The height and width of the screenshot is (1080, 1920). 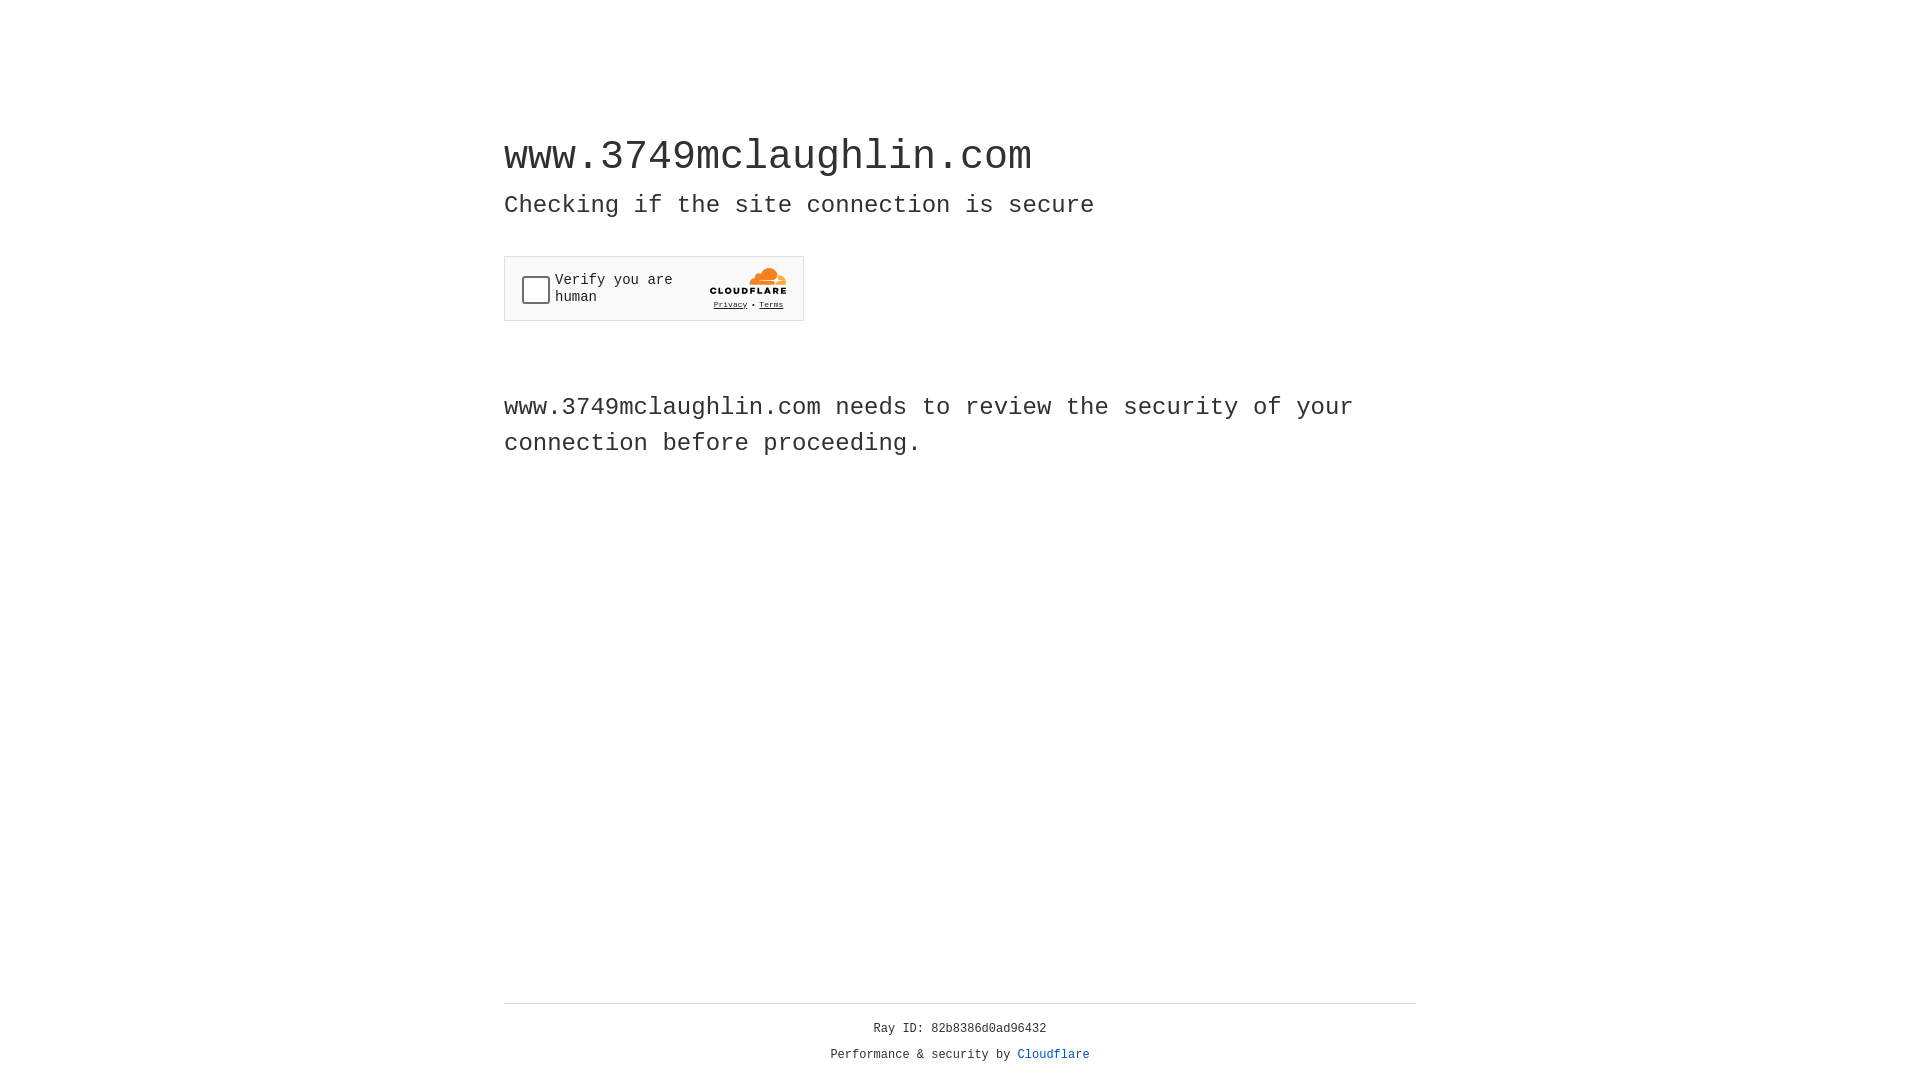 I want to click on Cloudflare, so click(x=1054, y=1055).